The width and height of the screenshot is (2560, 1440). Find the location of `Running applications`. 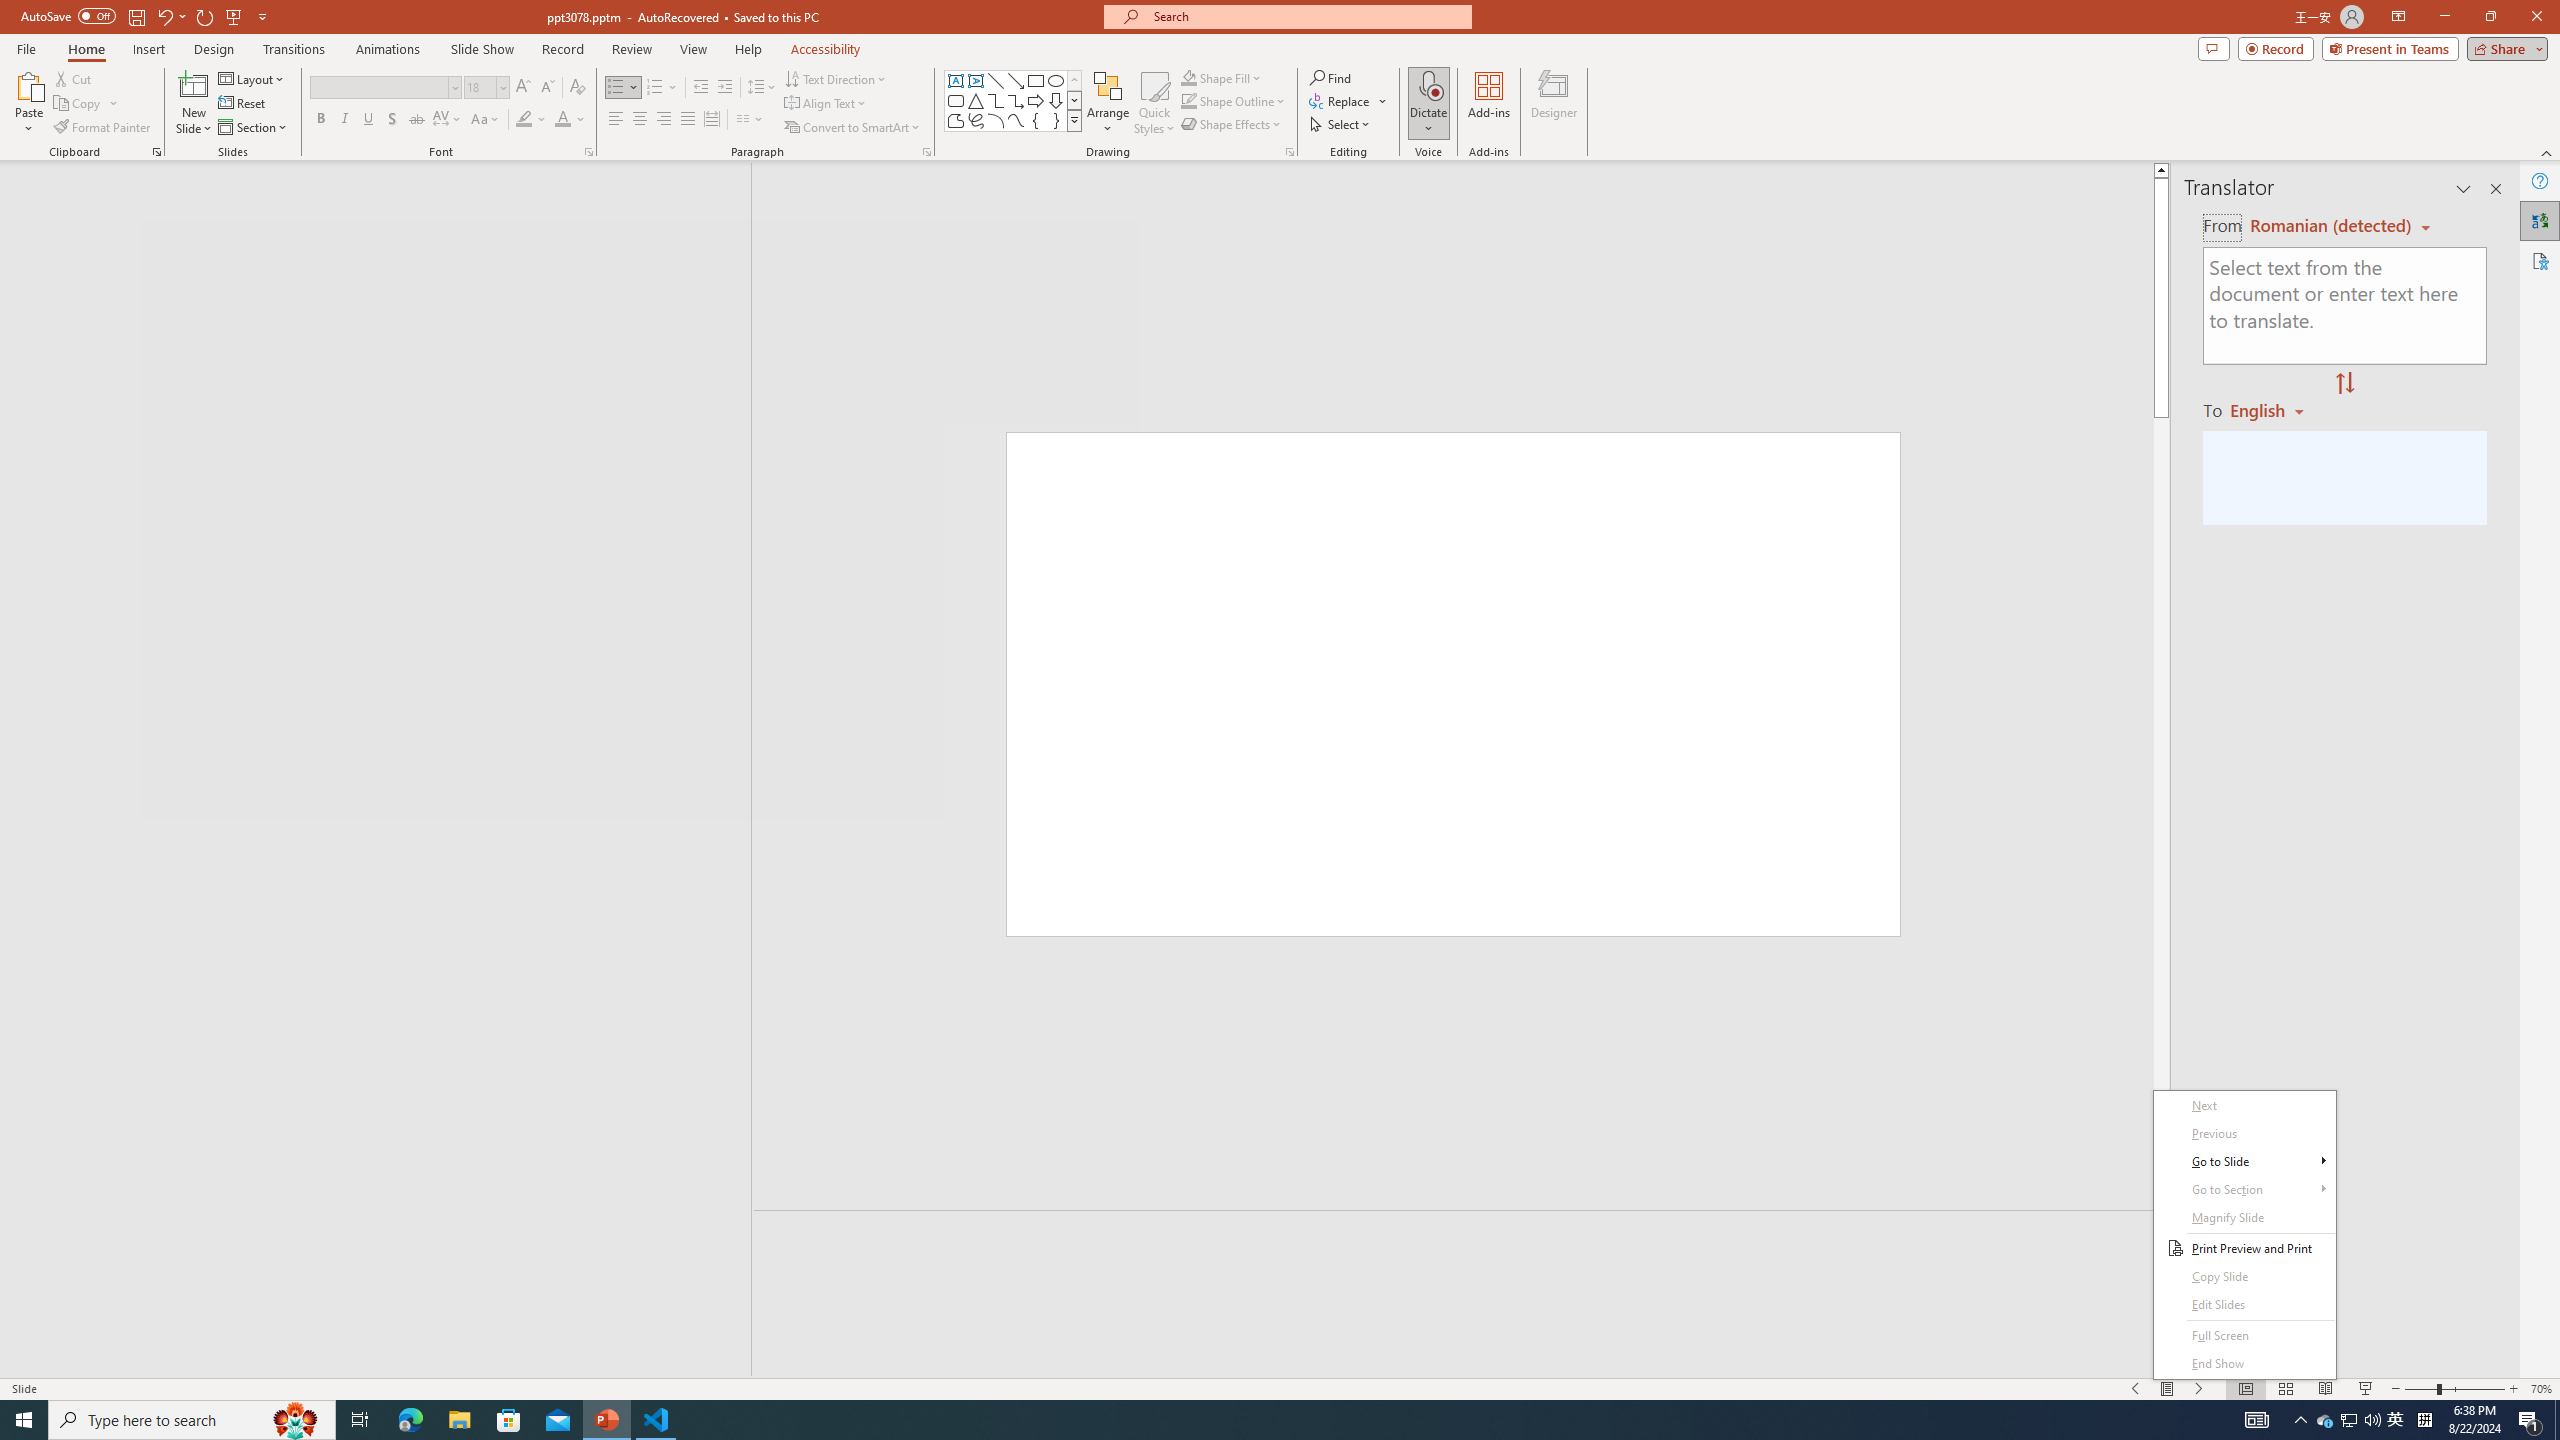

Running applications is located at coordinates (1232, 1420).